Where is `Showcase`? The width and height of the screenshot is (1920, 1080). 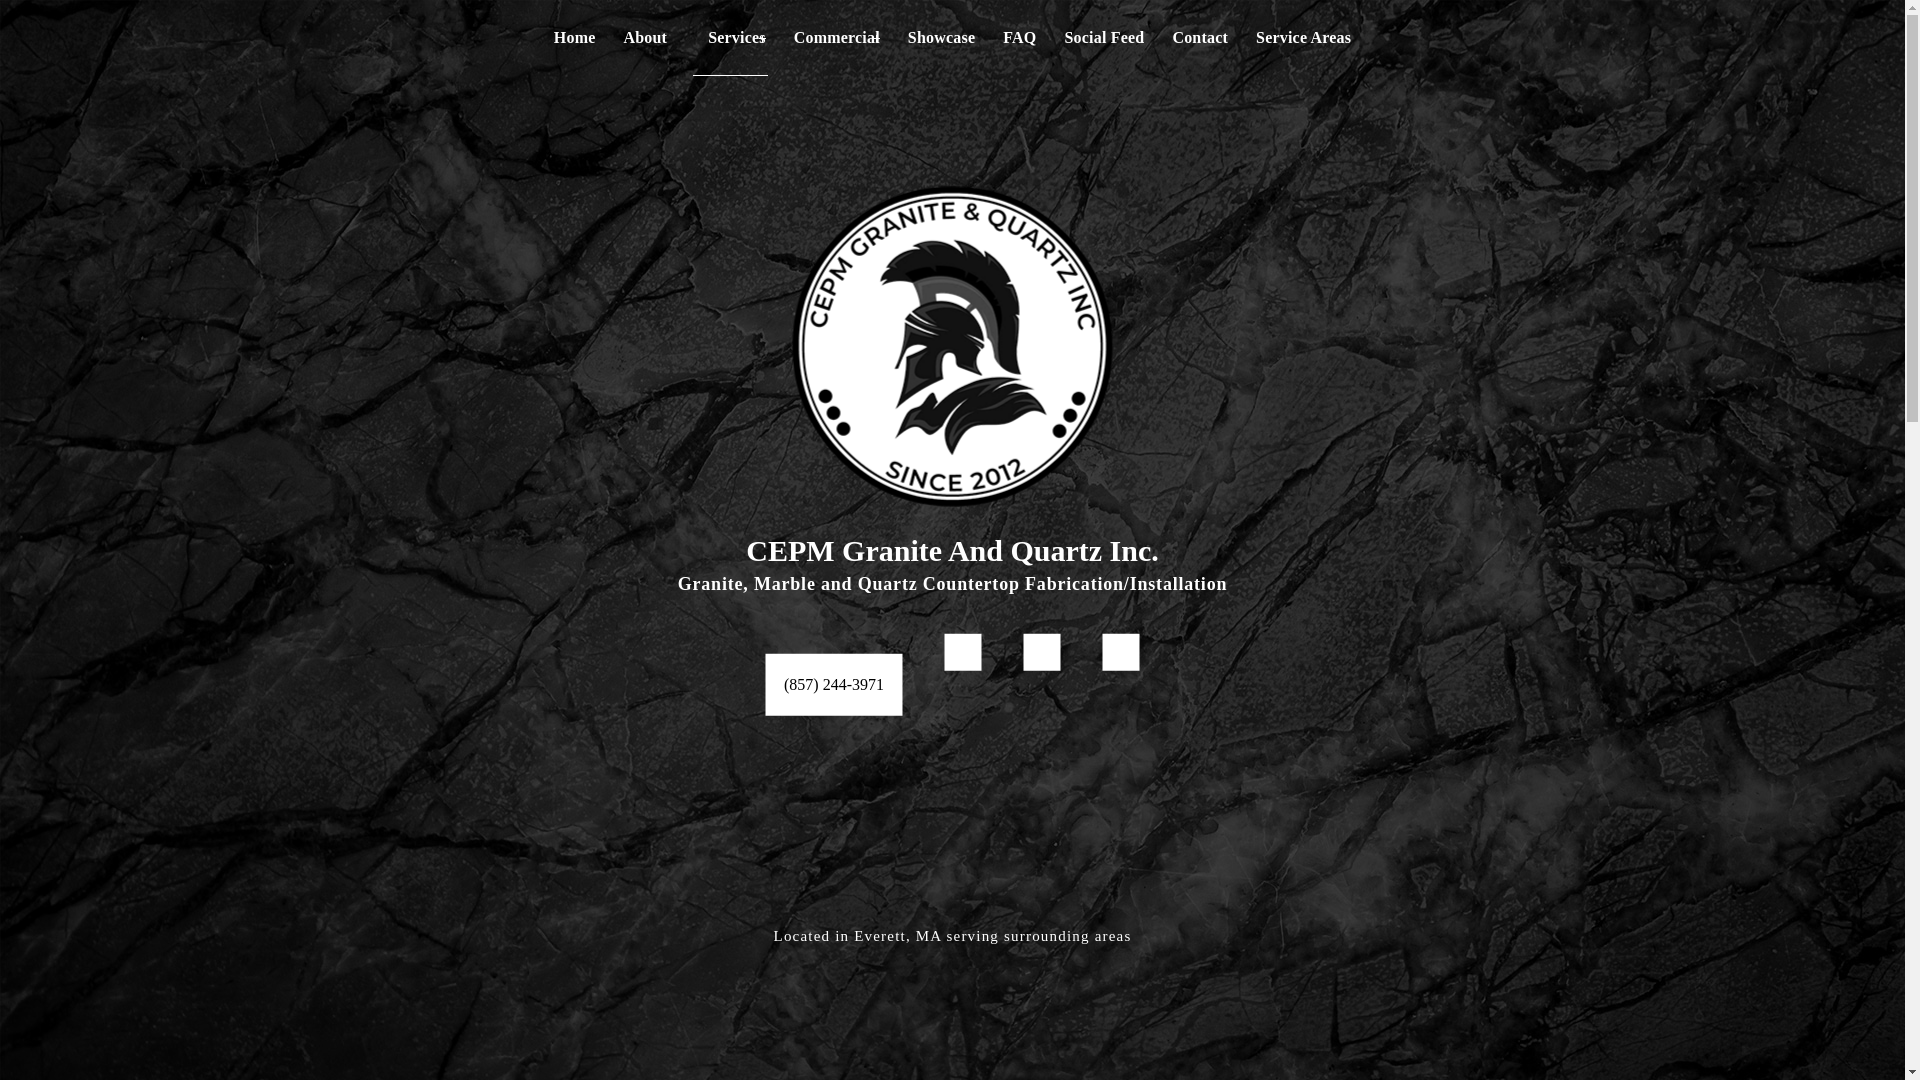
Showcase is located at coordinates (942, 37).